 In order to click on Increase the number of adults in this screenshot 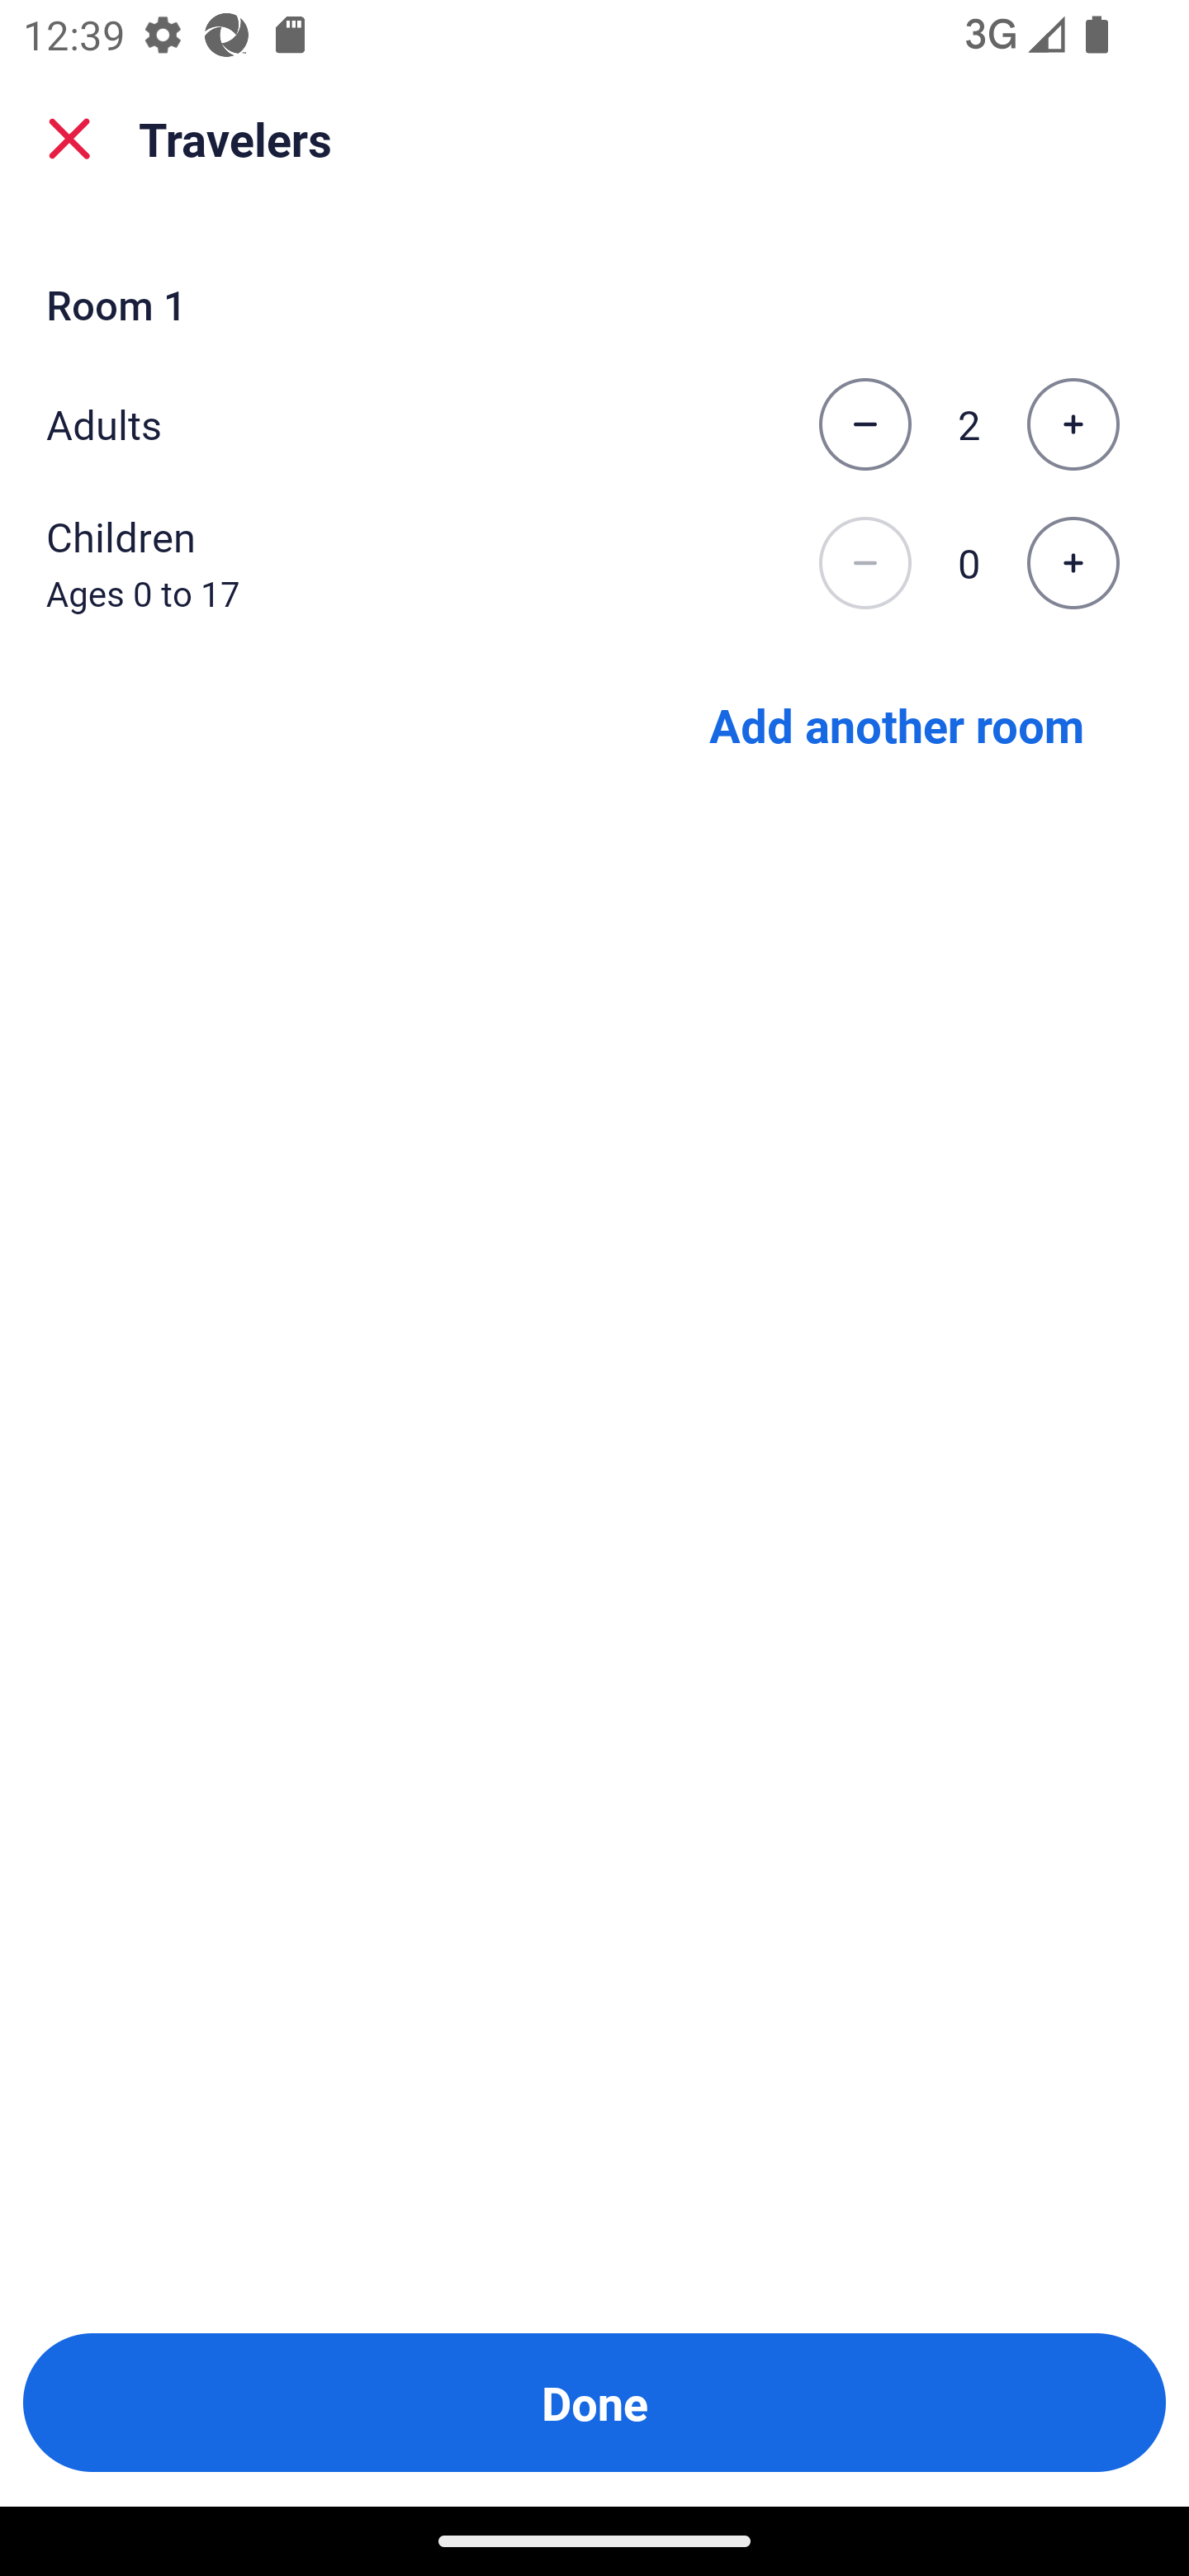, I will do `click(1073, 424)`.